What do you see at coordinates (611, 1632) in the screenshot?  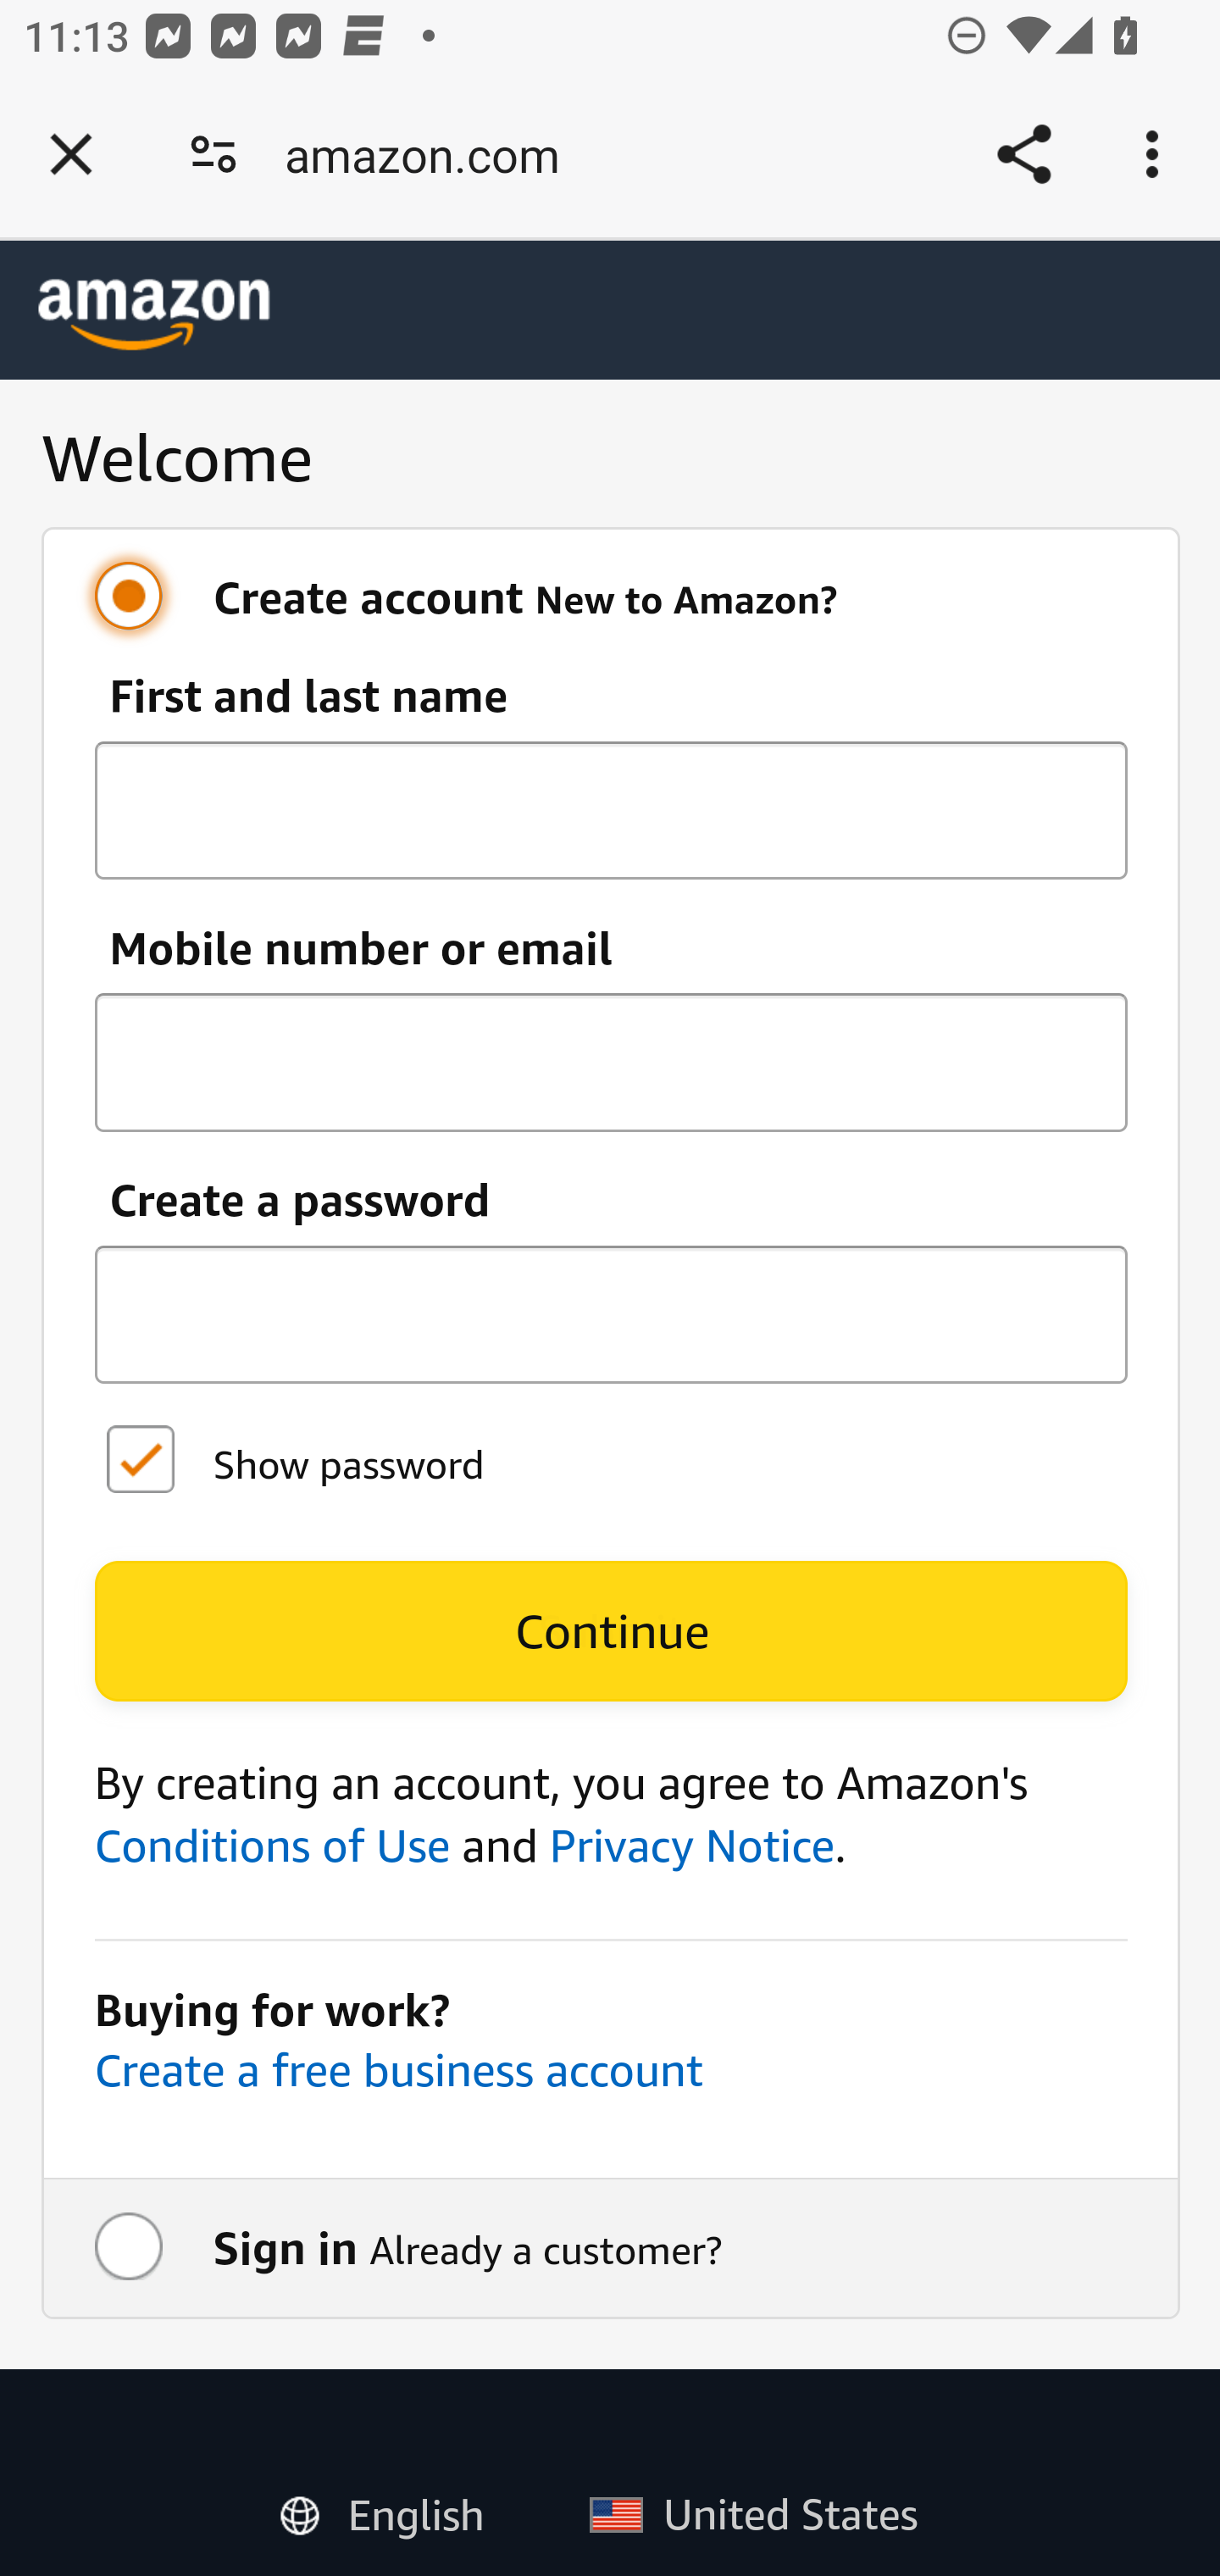 I see `Continue Verify mobile number Verify email` at bounding box center [611, 1632].